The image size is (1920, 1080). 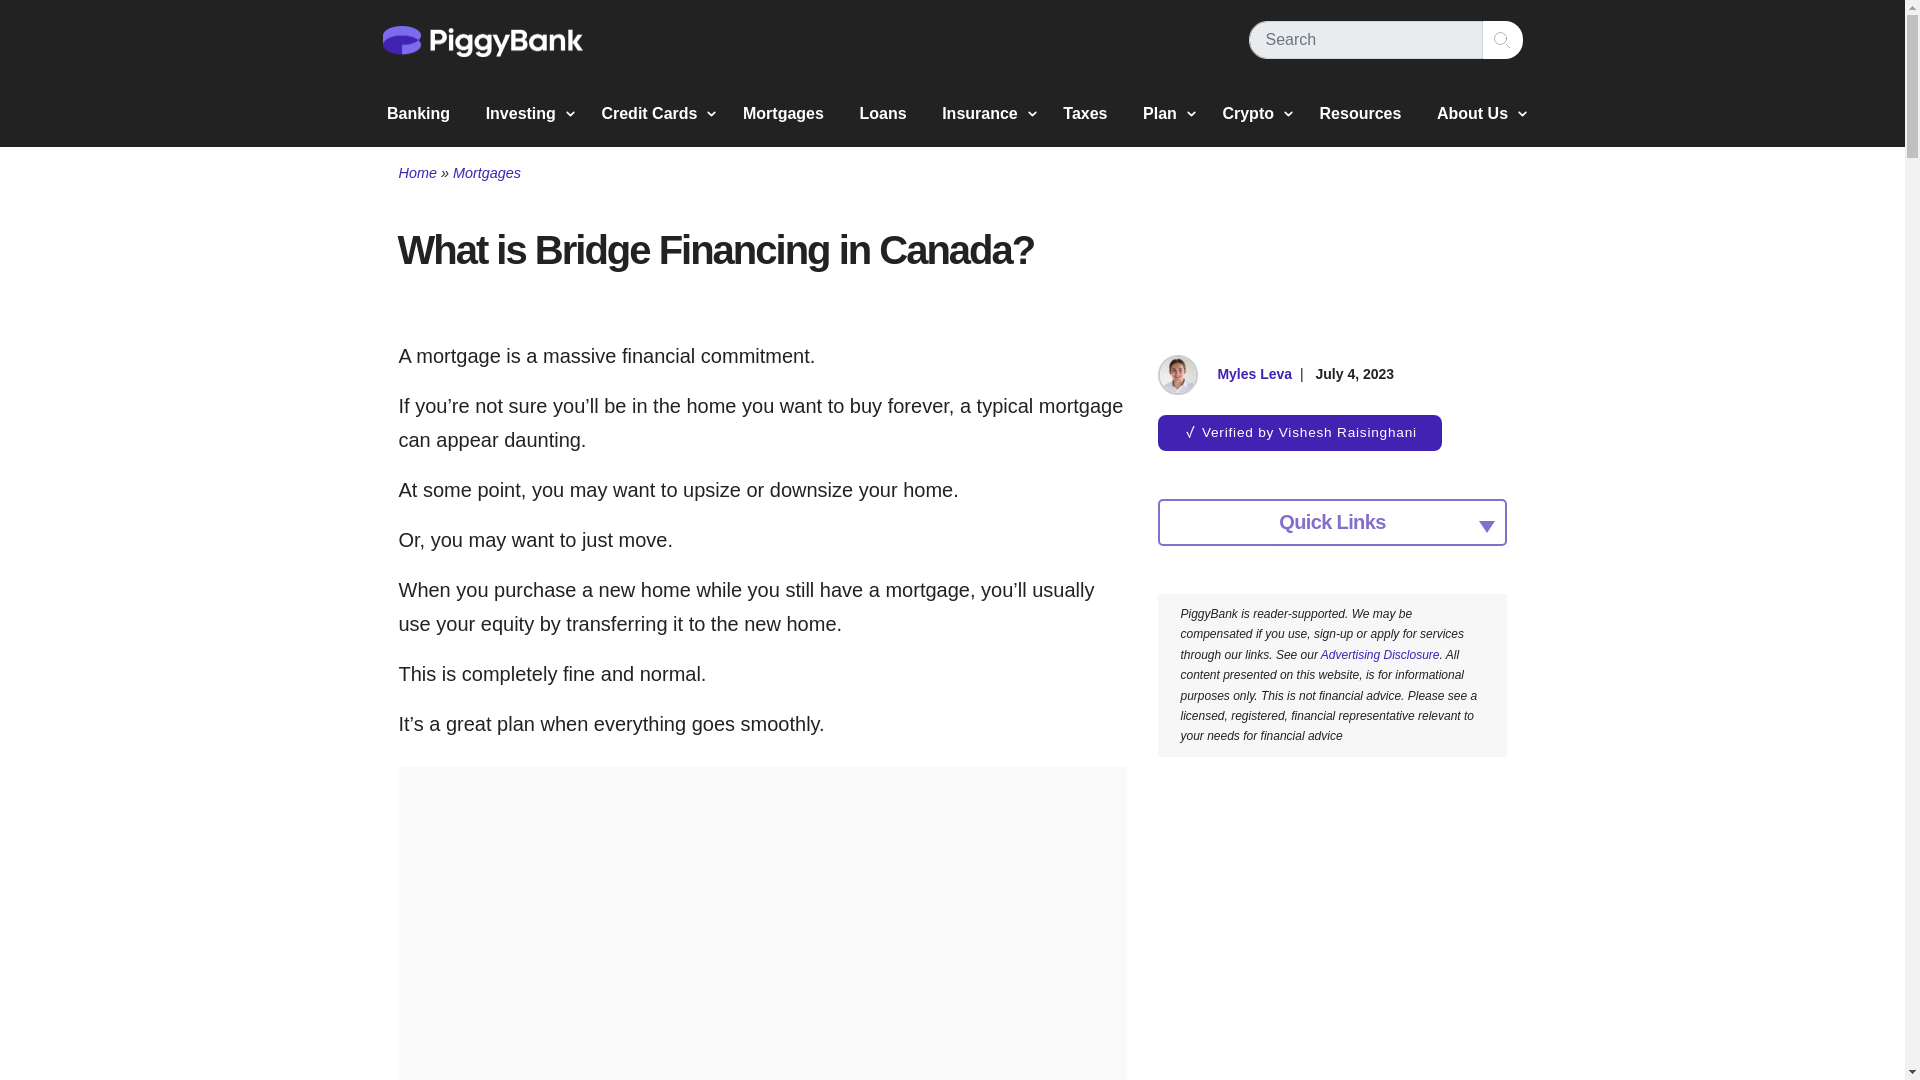 What do you see at coordinates (783, 112) in the screenshot?
I see `Mortgages` at bounding box center [783, 112].